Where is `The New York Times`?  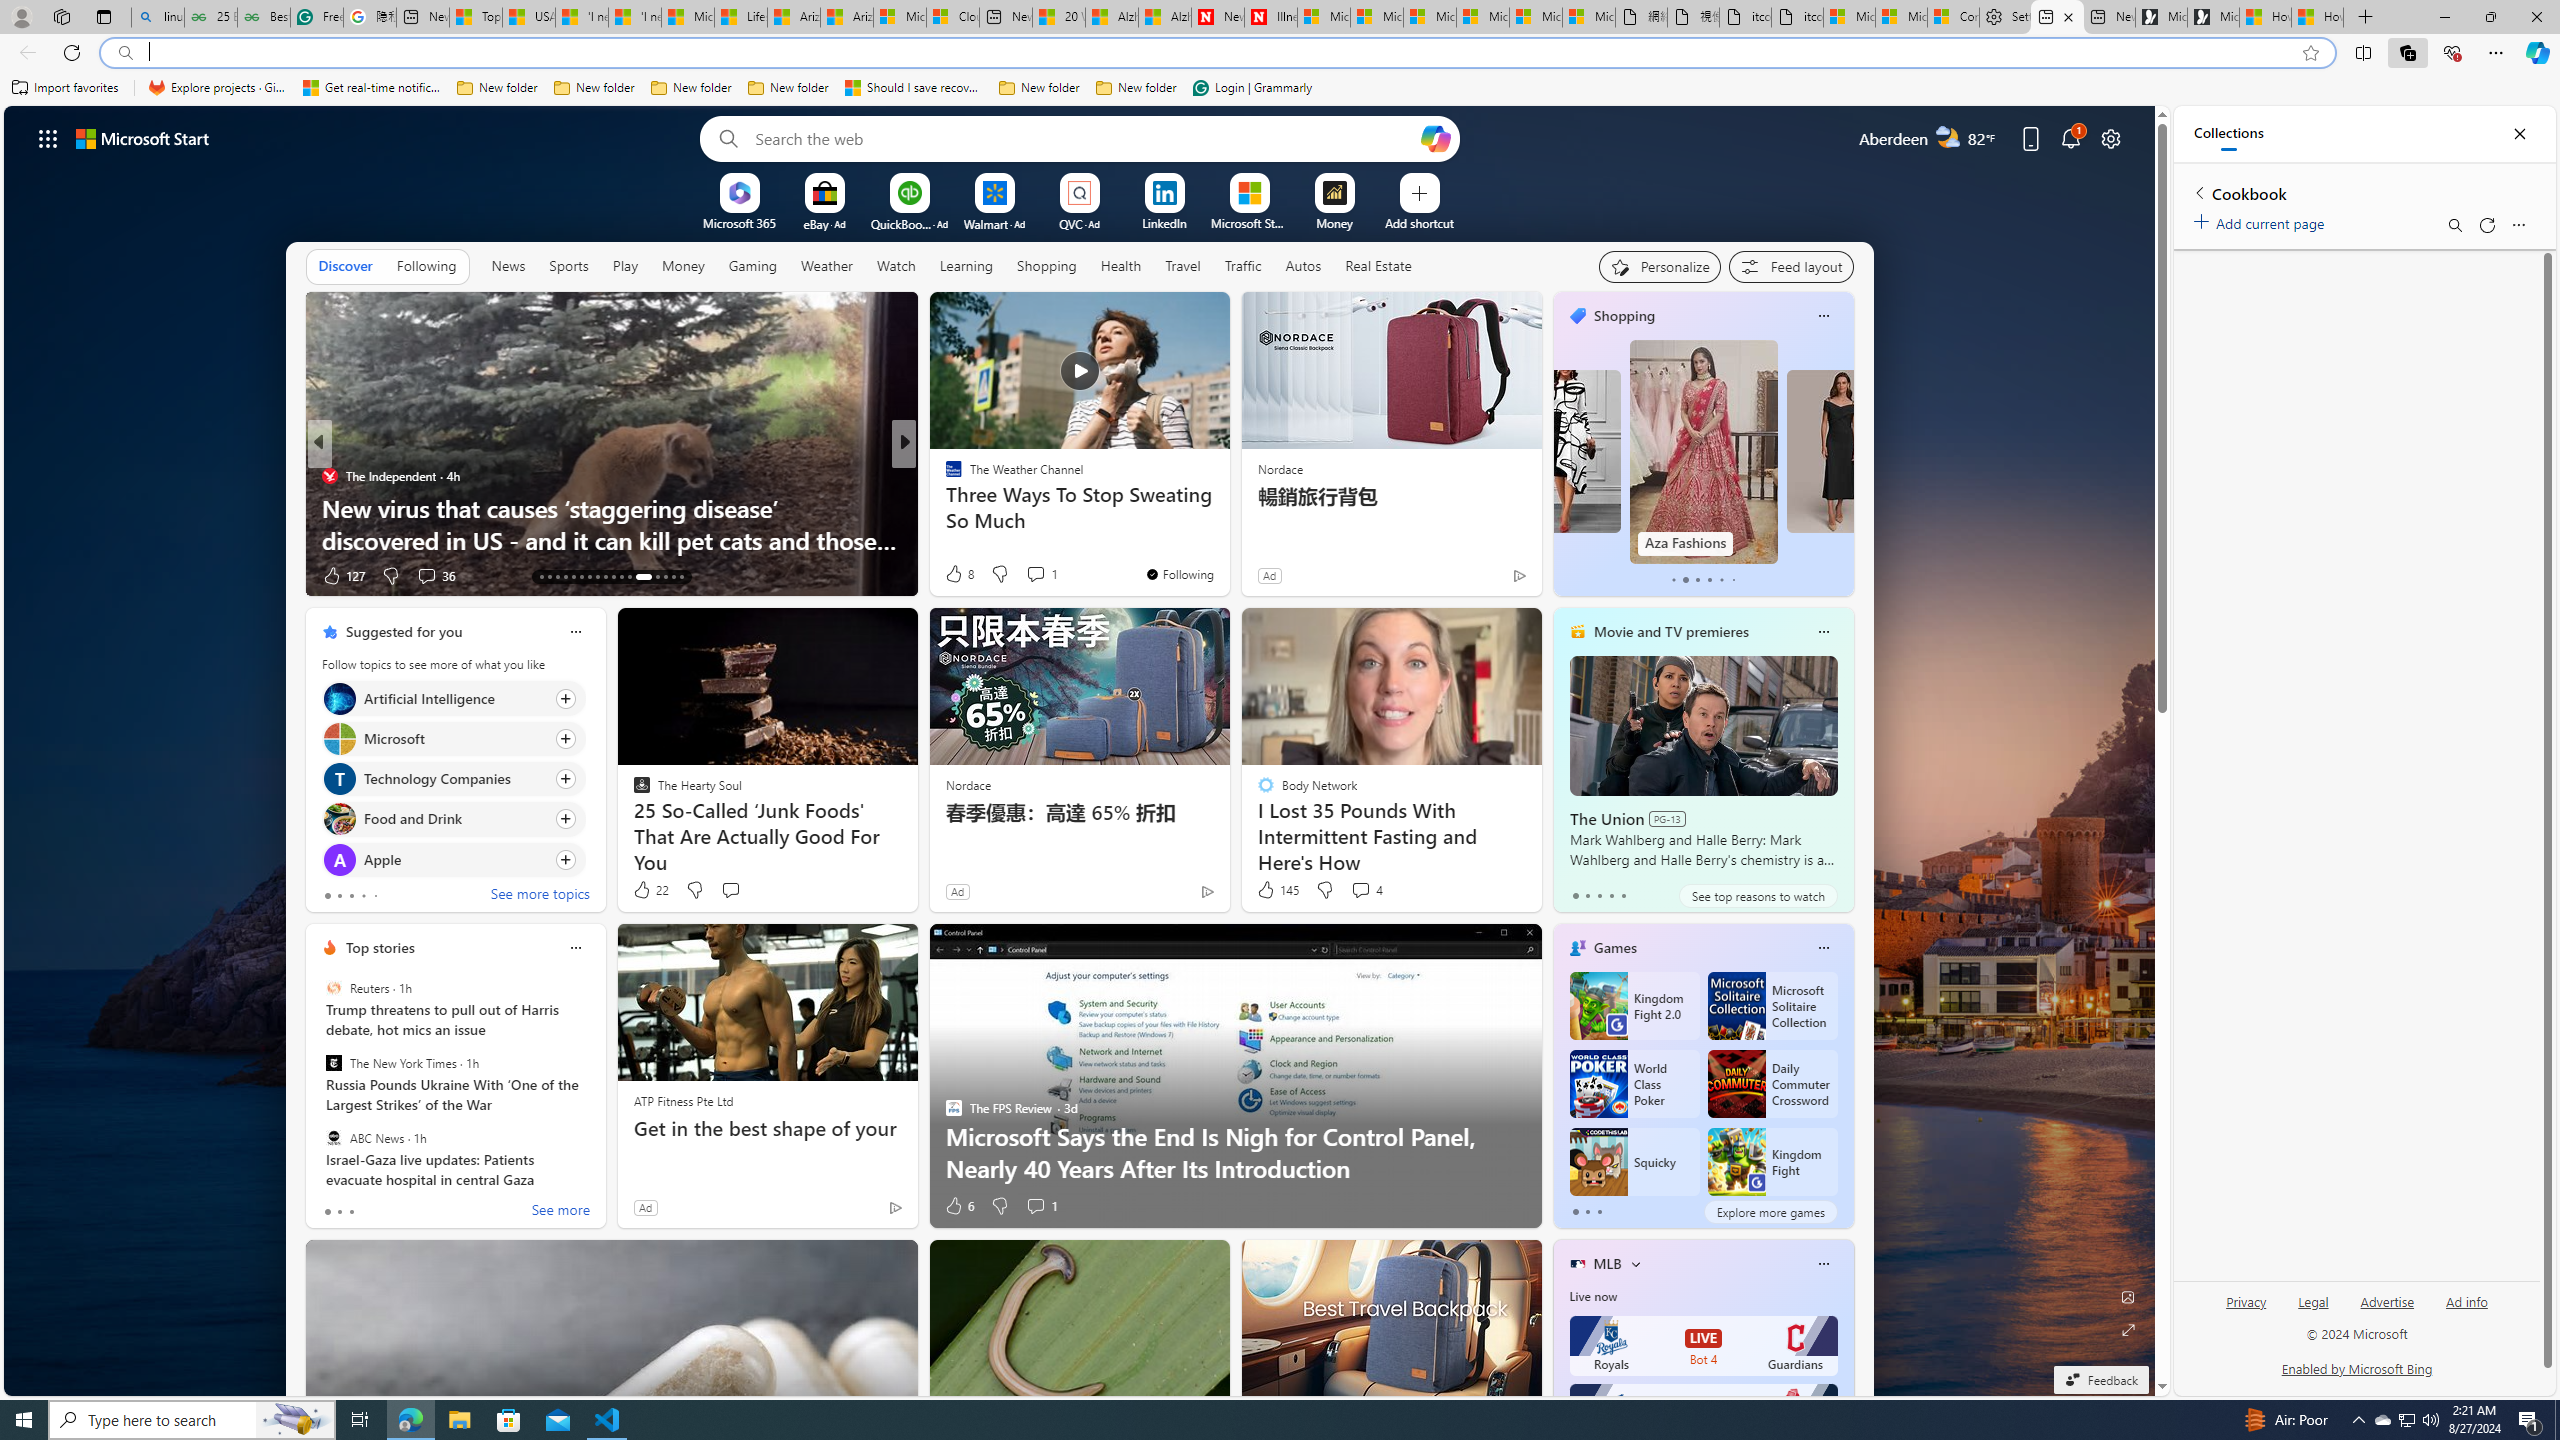
The New York Times is located at coordinates (334, 1063).